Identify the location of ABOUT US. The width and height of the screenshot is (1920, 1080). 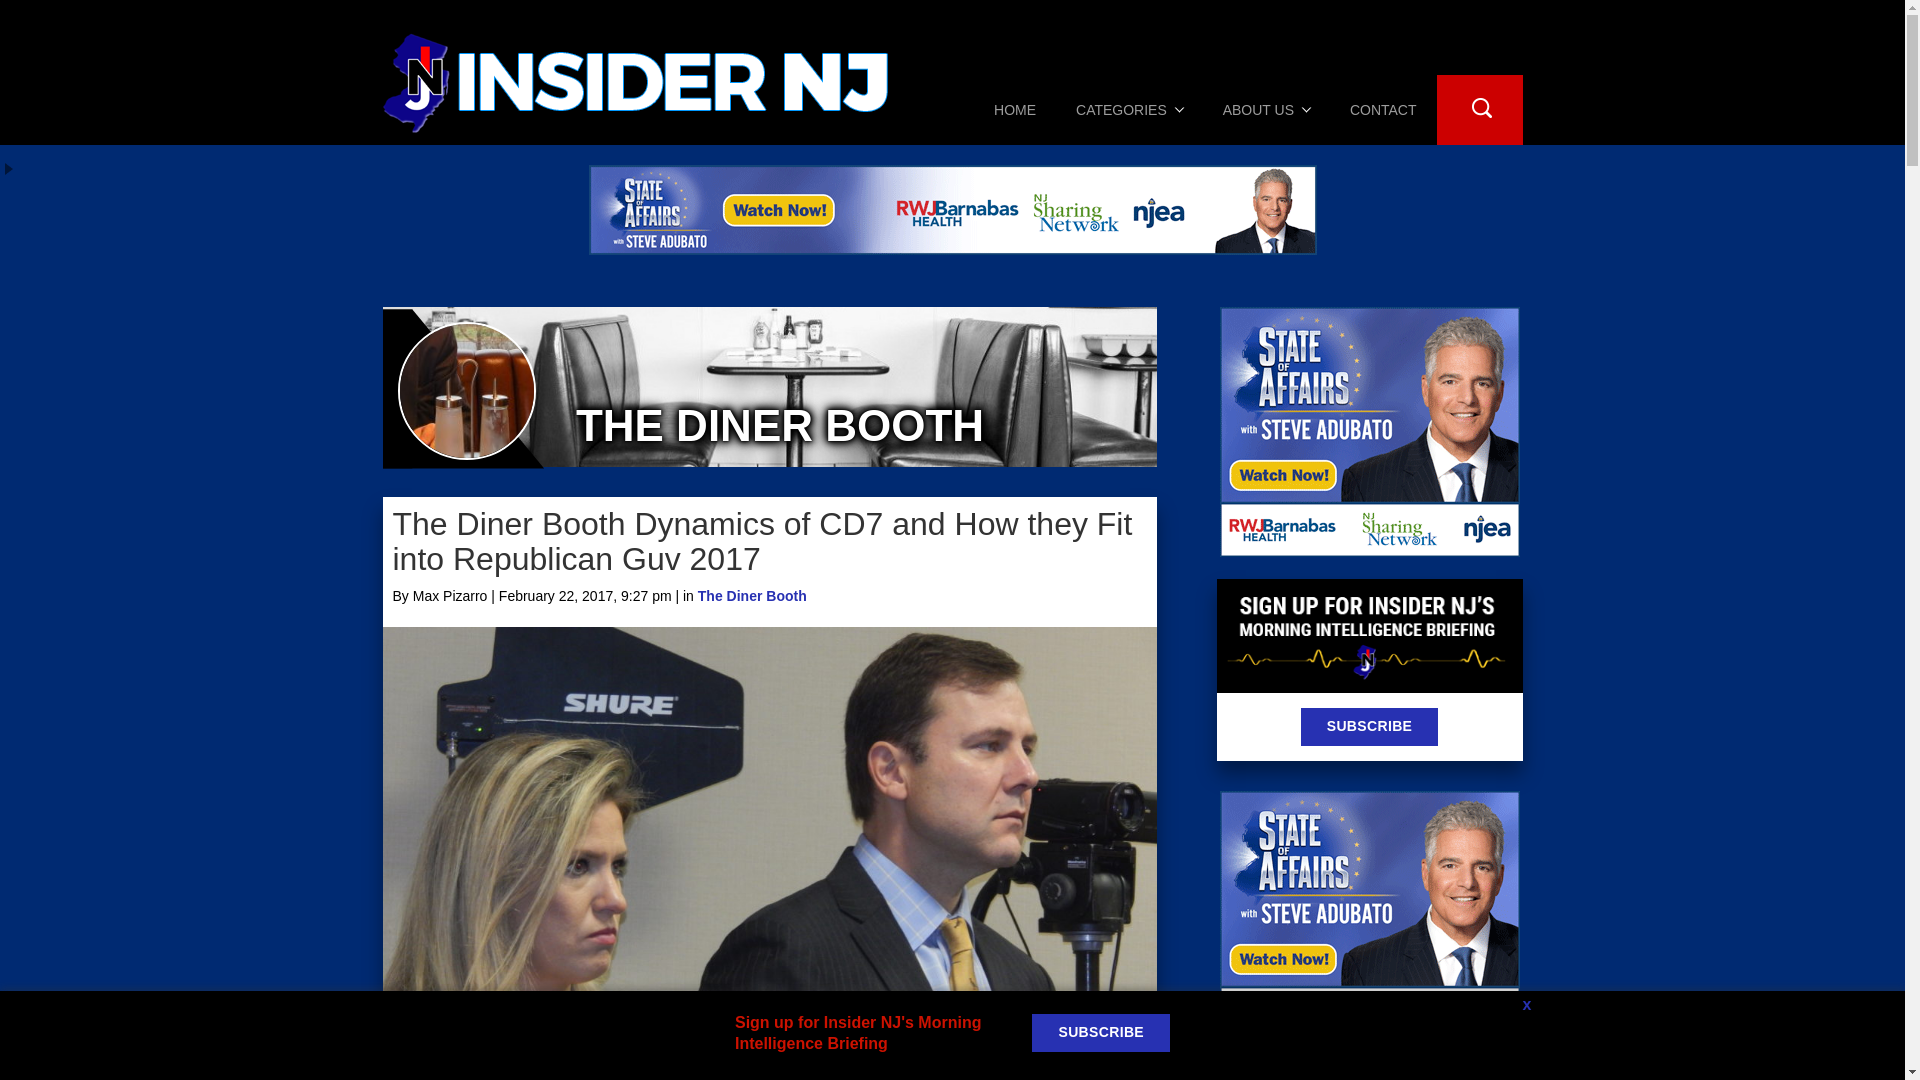
(1266, 109).